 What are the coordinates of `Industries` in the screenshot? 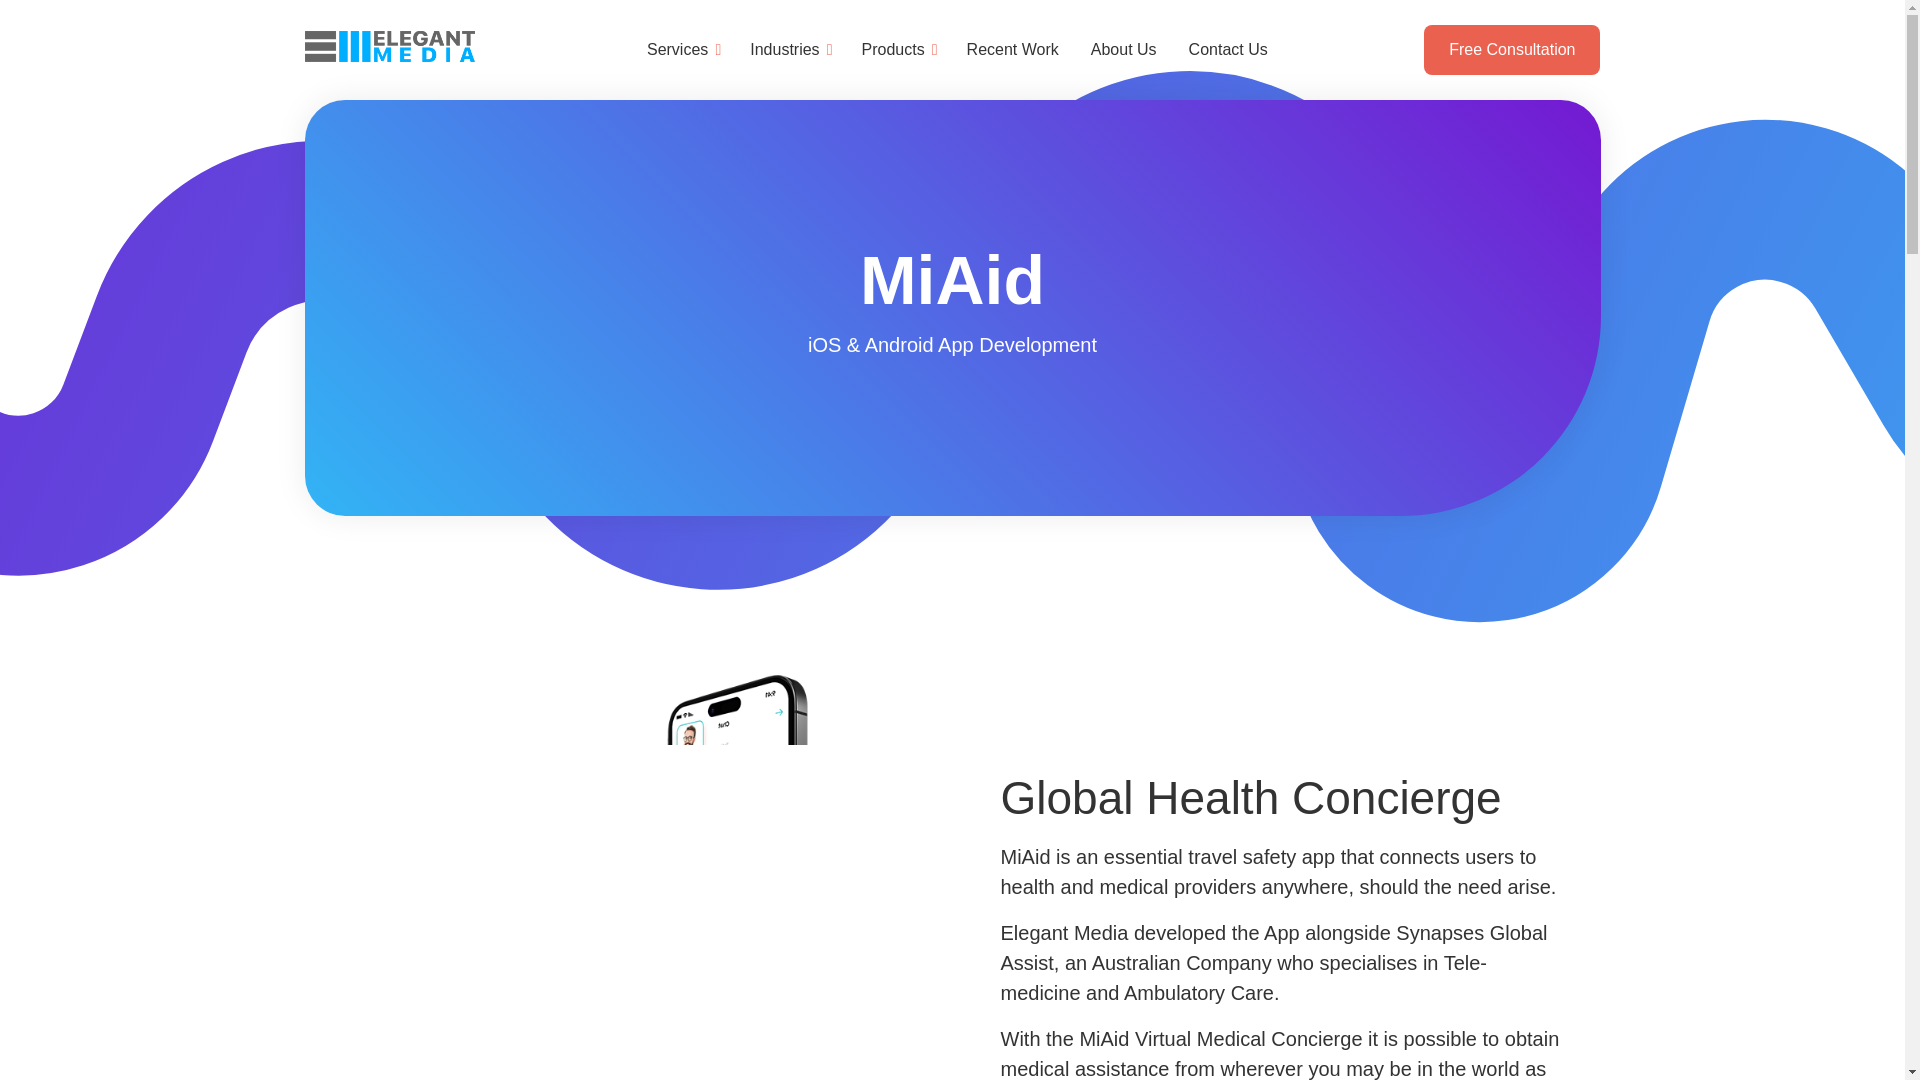 It's located at (788, 49).